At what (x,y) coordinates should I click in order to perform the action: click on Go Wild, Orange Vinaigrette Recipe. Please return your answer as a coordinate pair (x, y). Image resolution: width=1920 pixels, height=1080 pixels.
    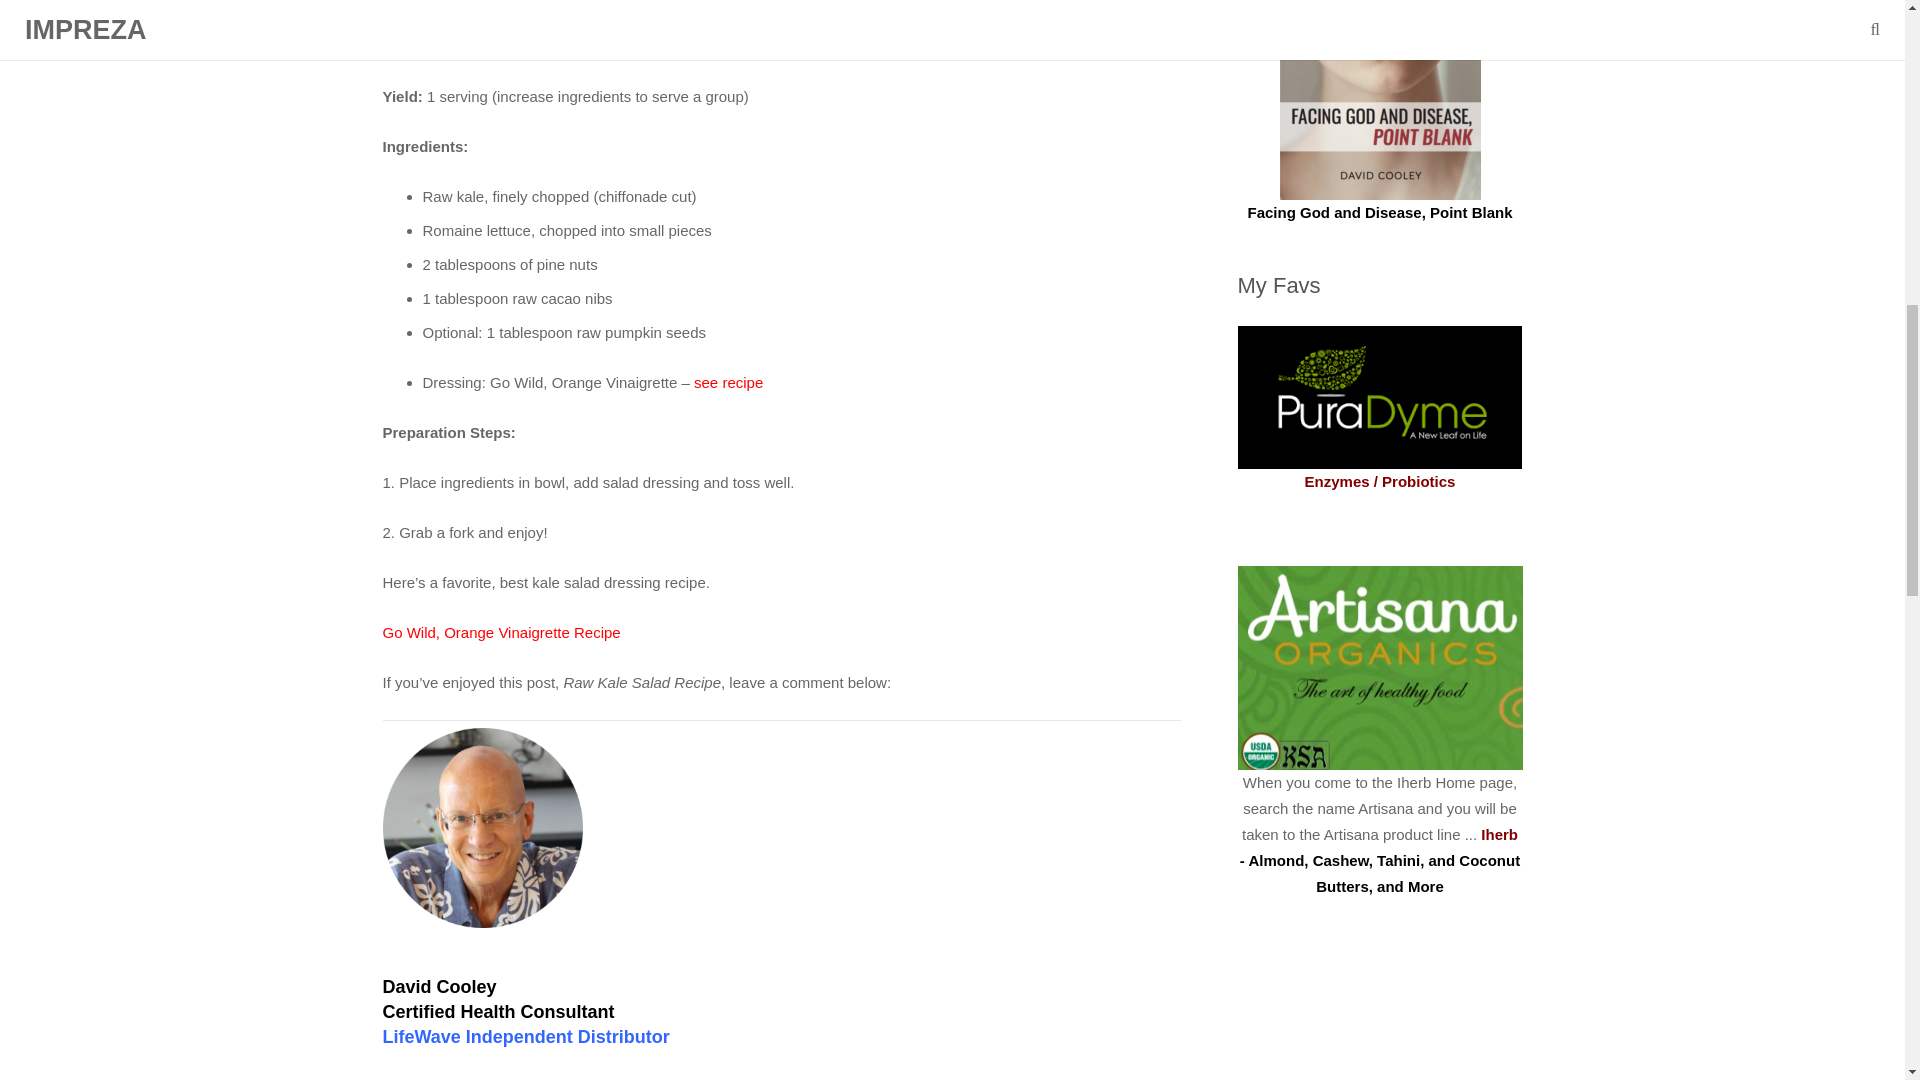
    Looking at the image, I should click on (501, 632).